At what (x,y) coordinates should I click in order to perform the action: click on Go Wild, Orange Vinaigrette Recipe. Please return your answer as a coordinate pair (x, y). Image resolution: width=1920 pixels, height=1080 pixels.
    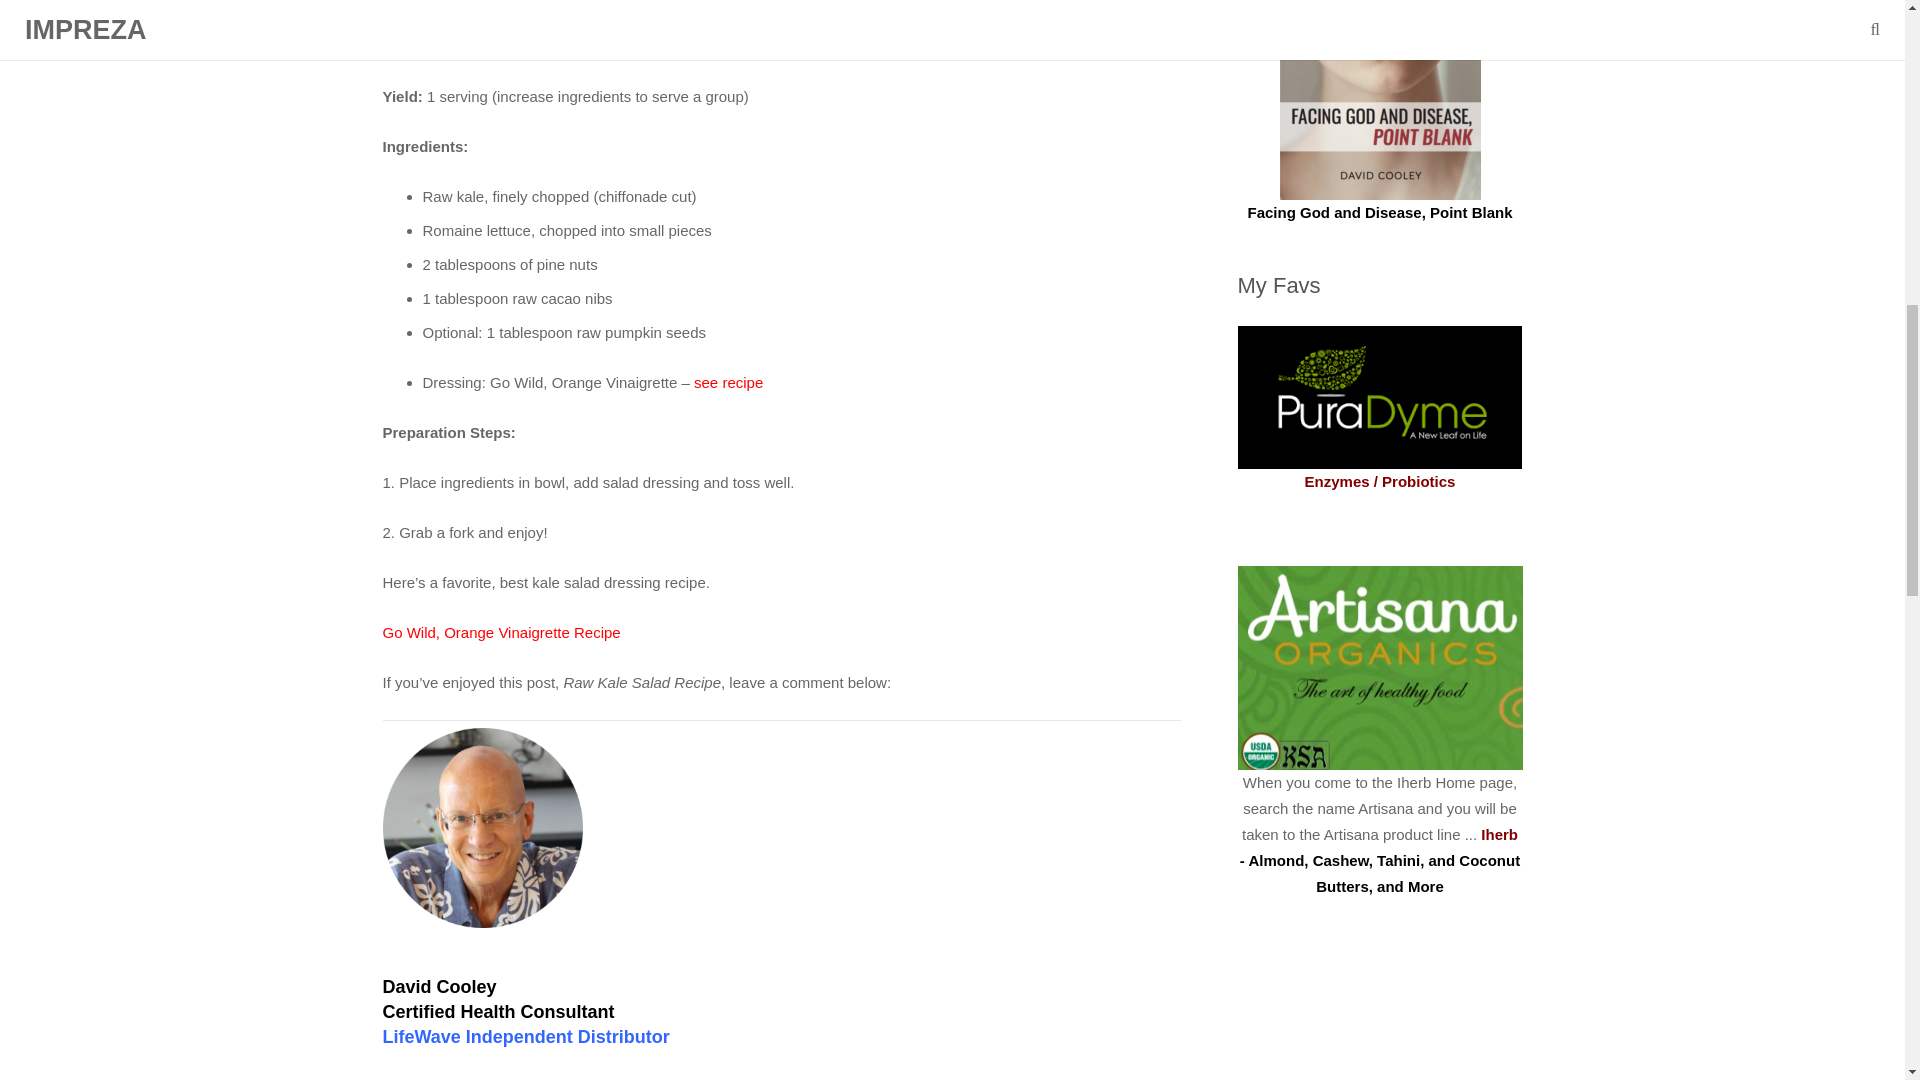
    Looking at the image, I should click on (501, 632).